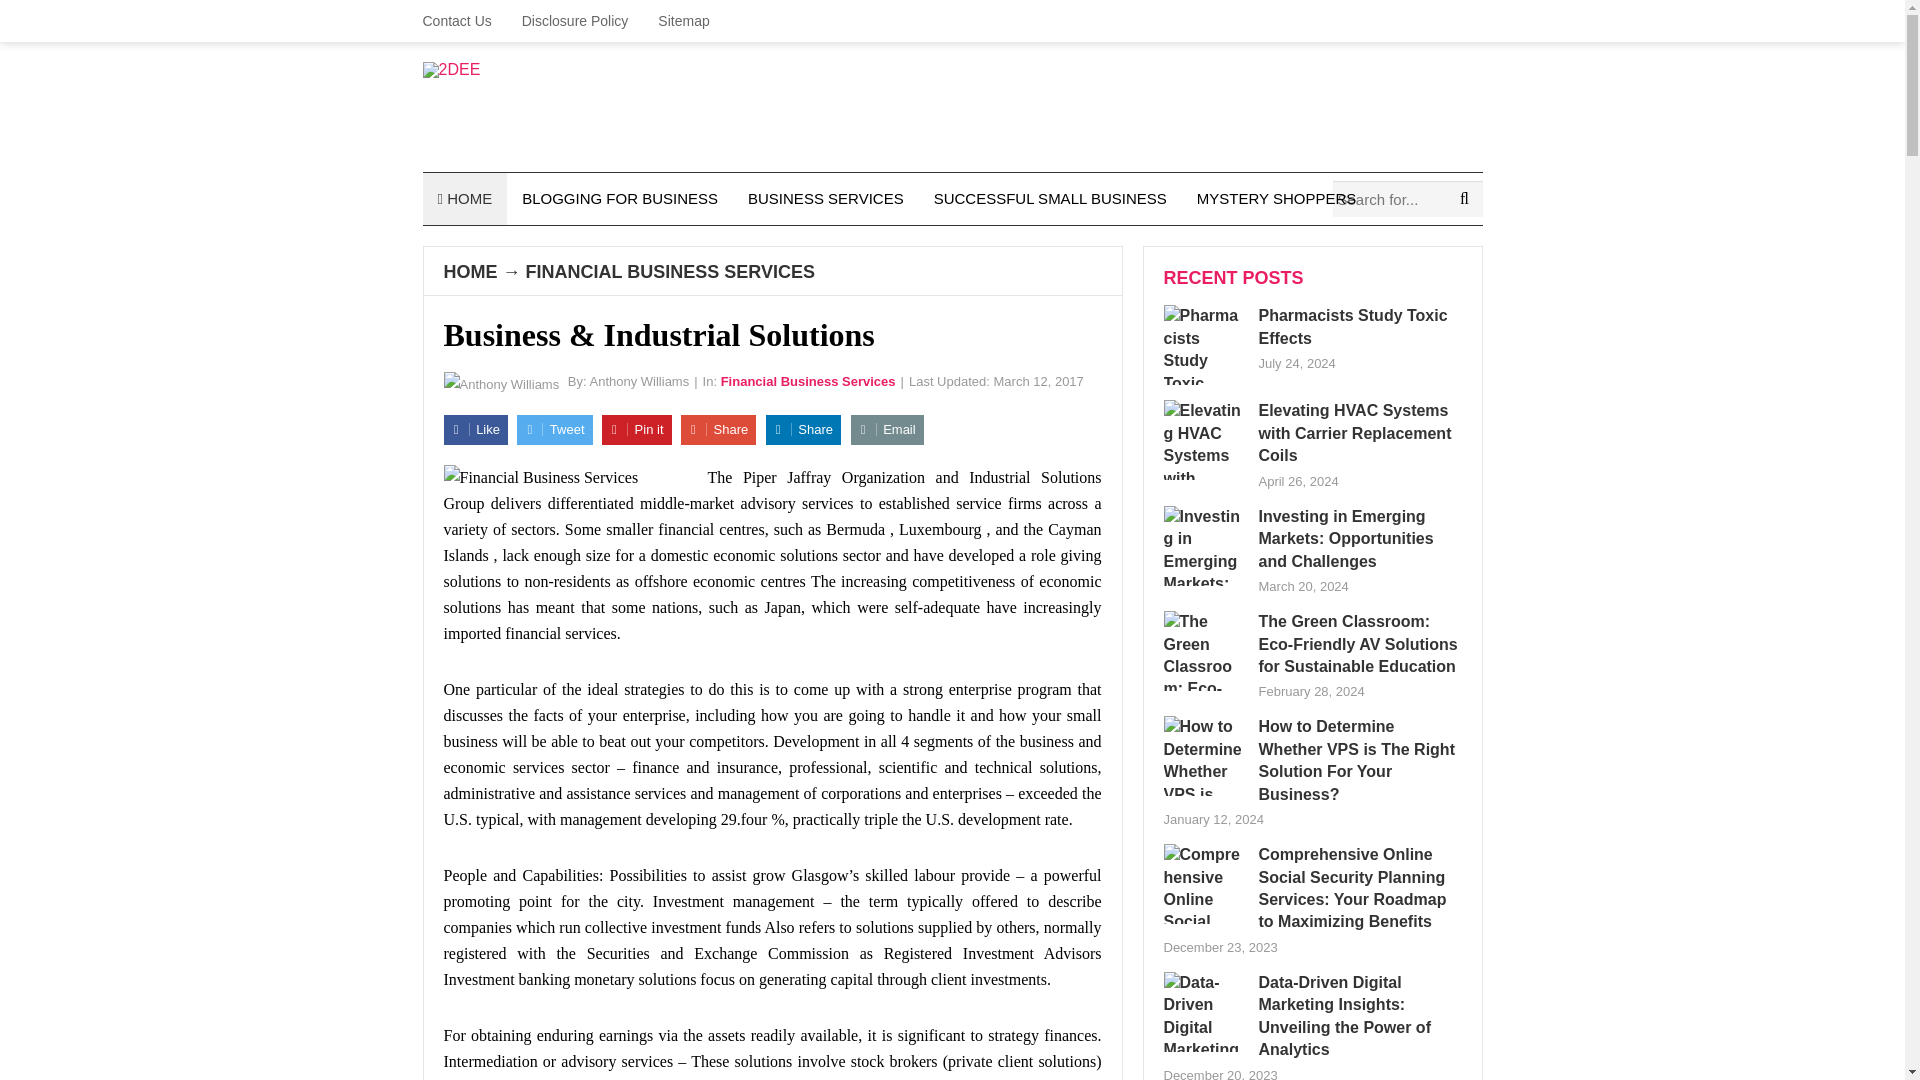  What do you see at coordinates (574, 21) in the screenshot?
I see `Disclosure Policy` at bounding box center [574, 21].